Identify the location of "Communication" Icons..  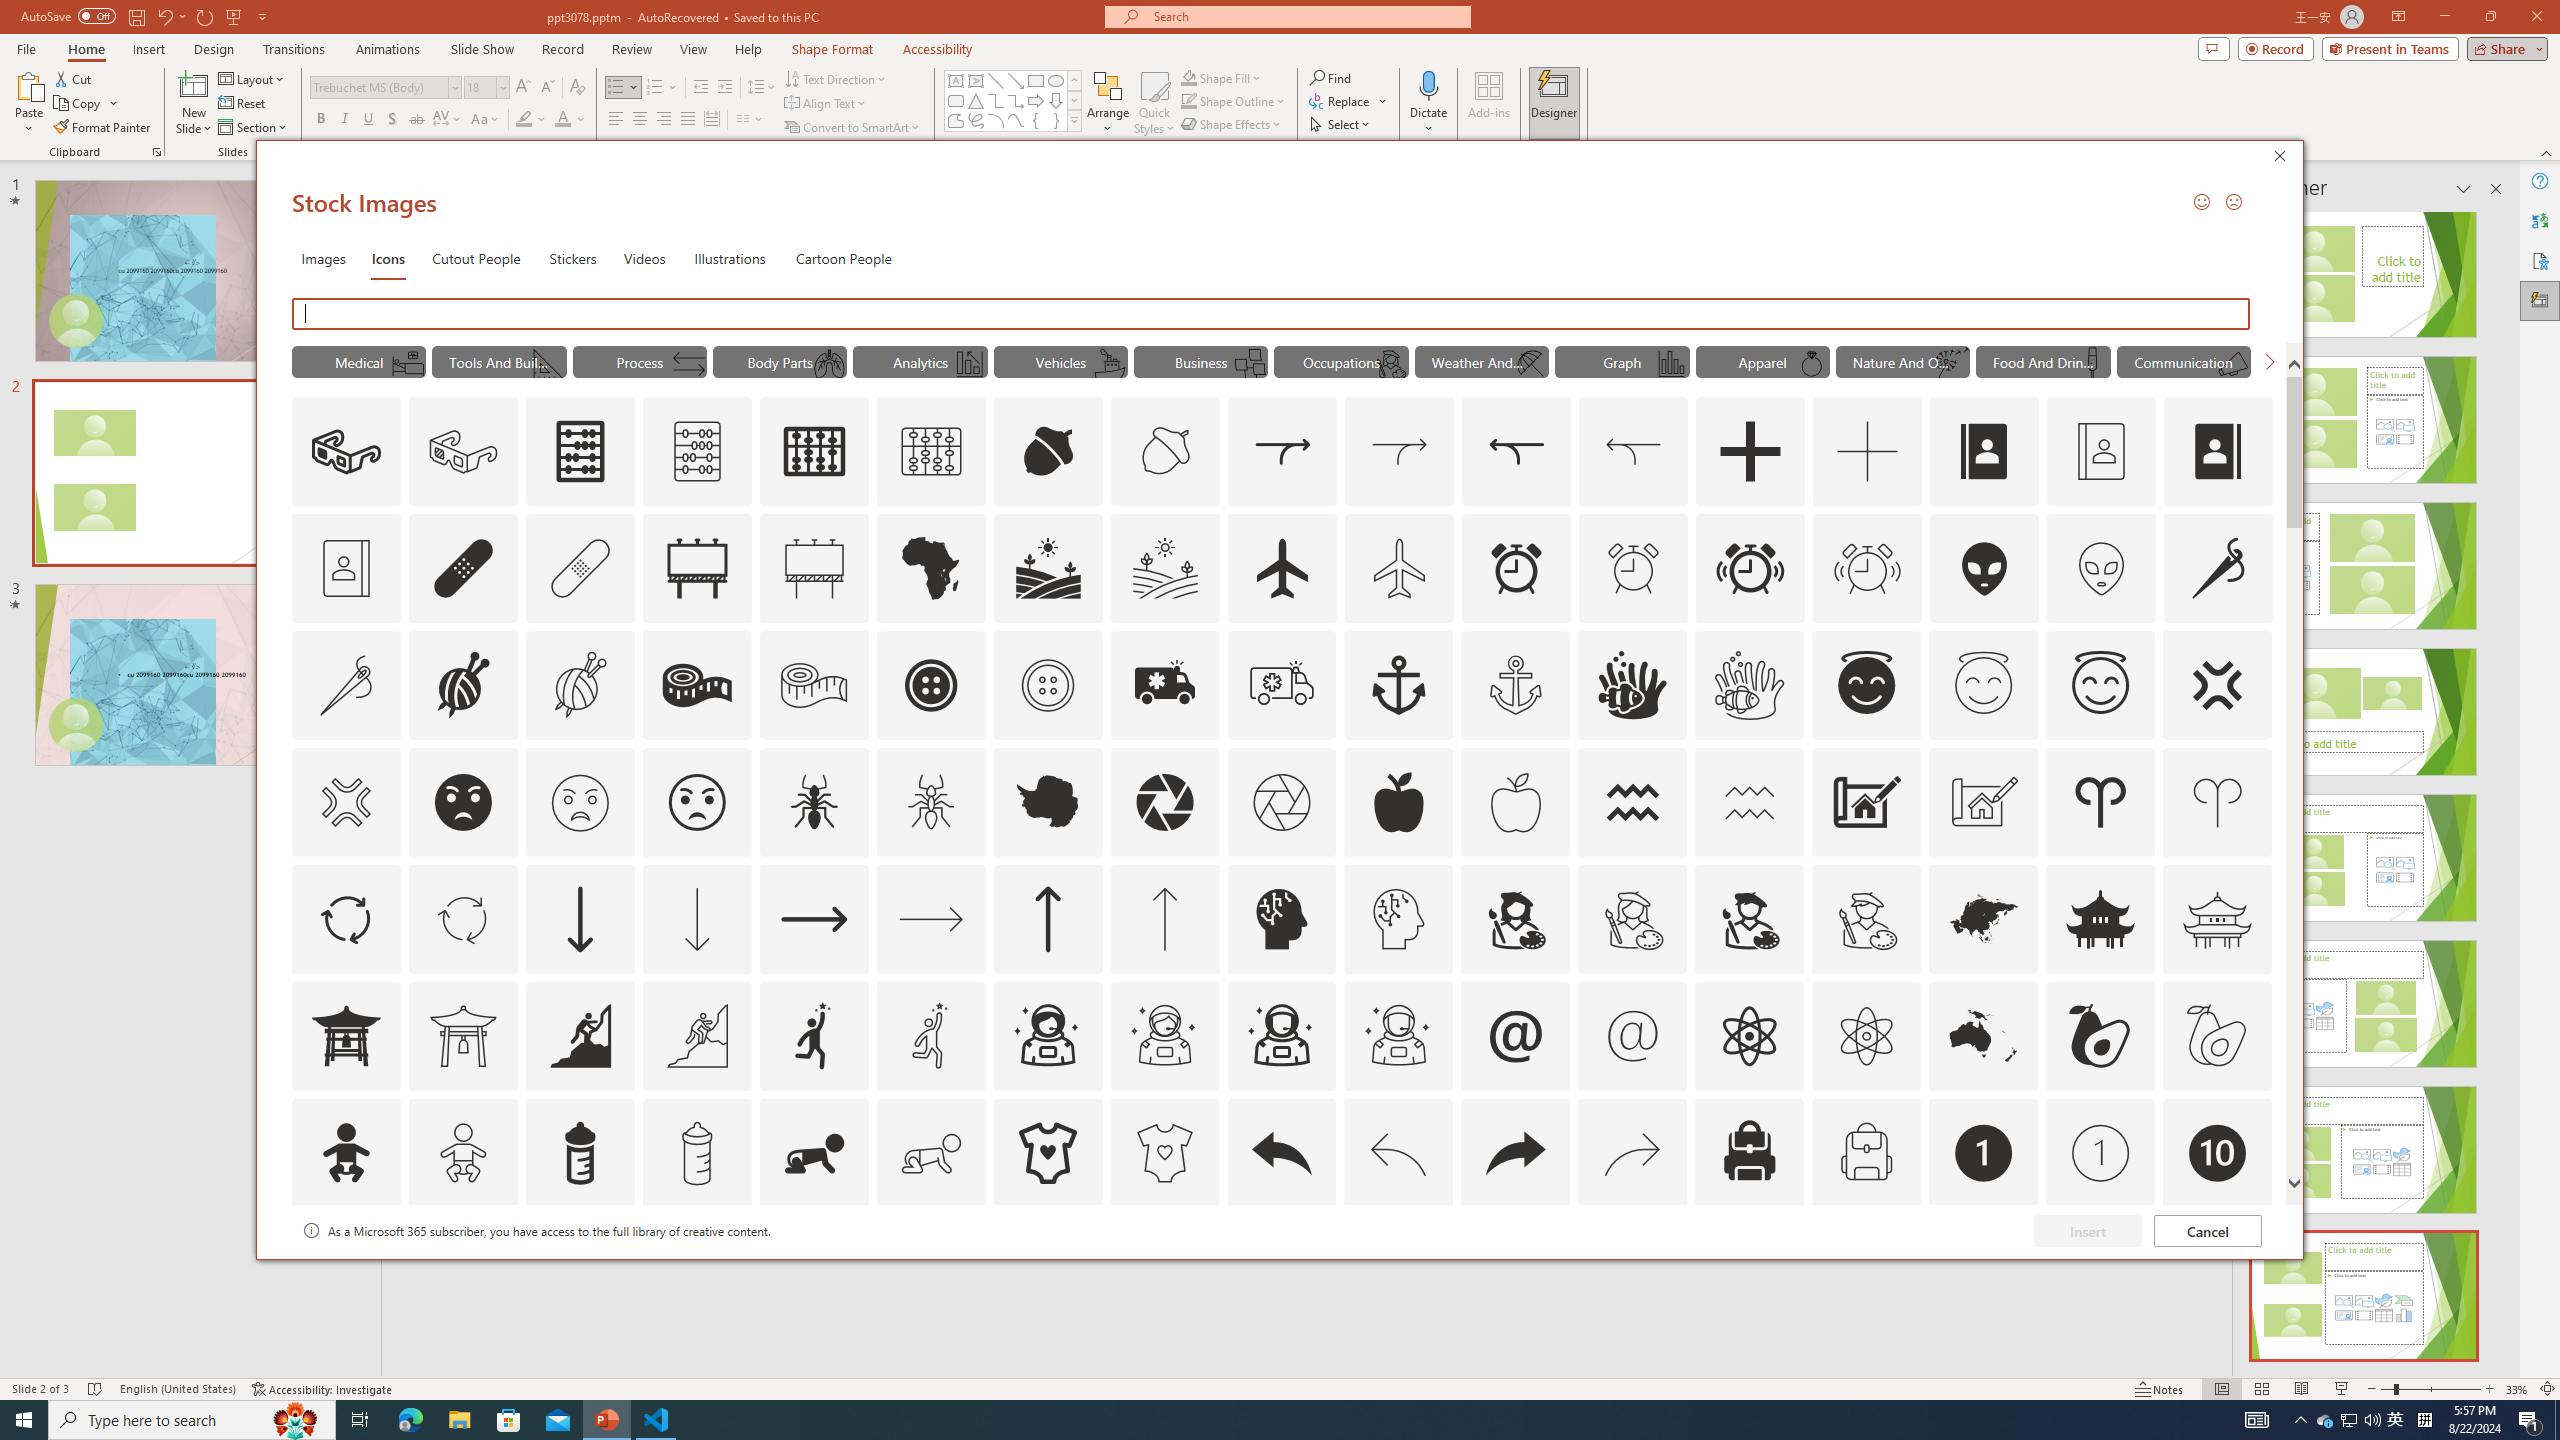
(2184, 361).